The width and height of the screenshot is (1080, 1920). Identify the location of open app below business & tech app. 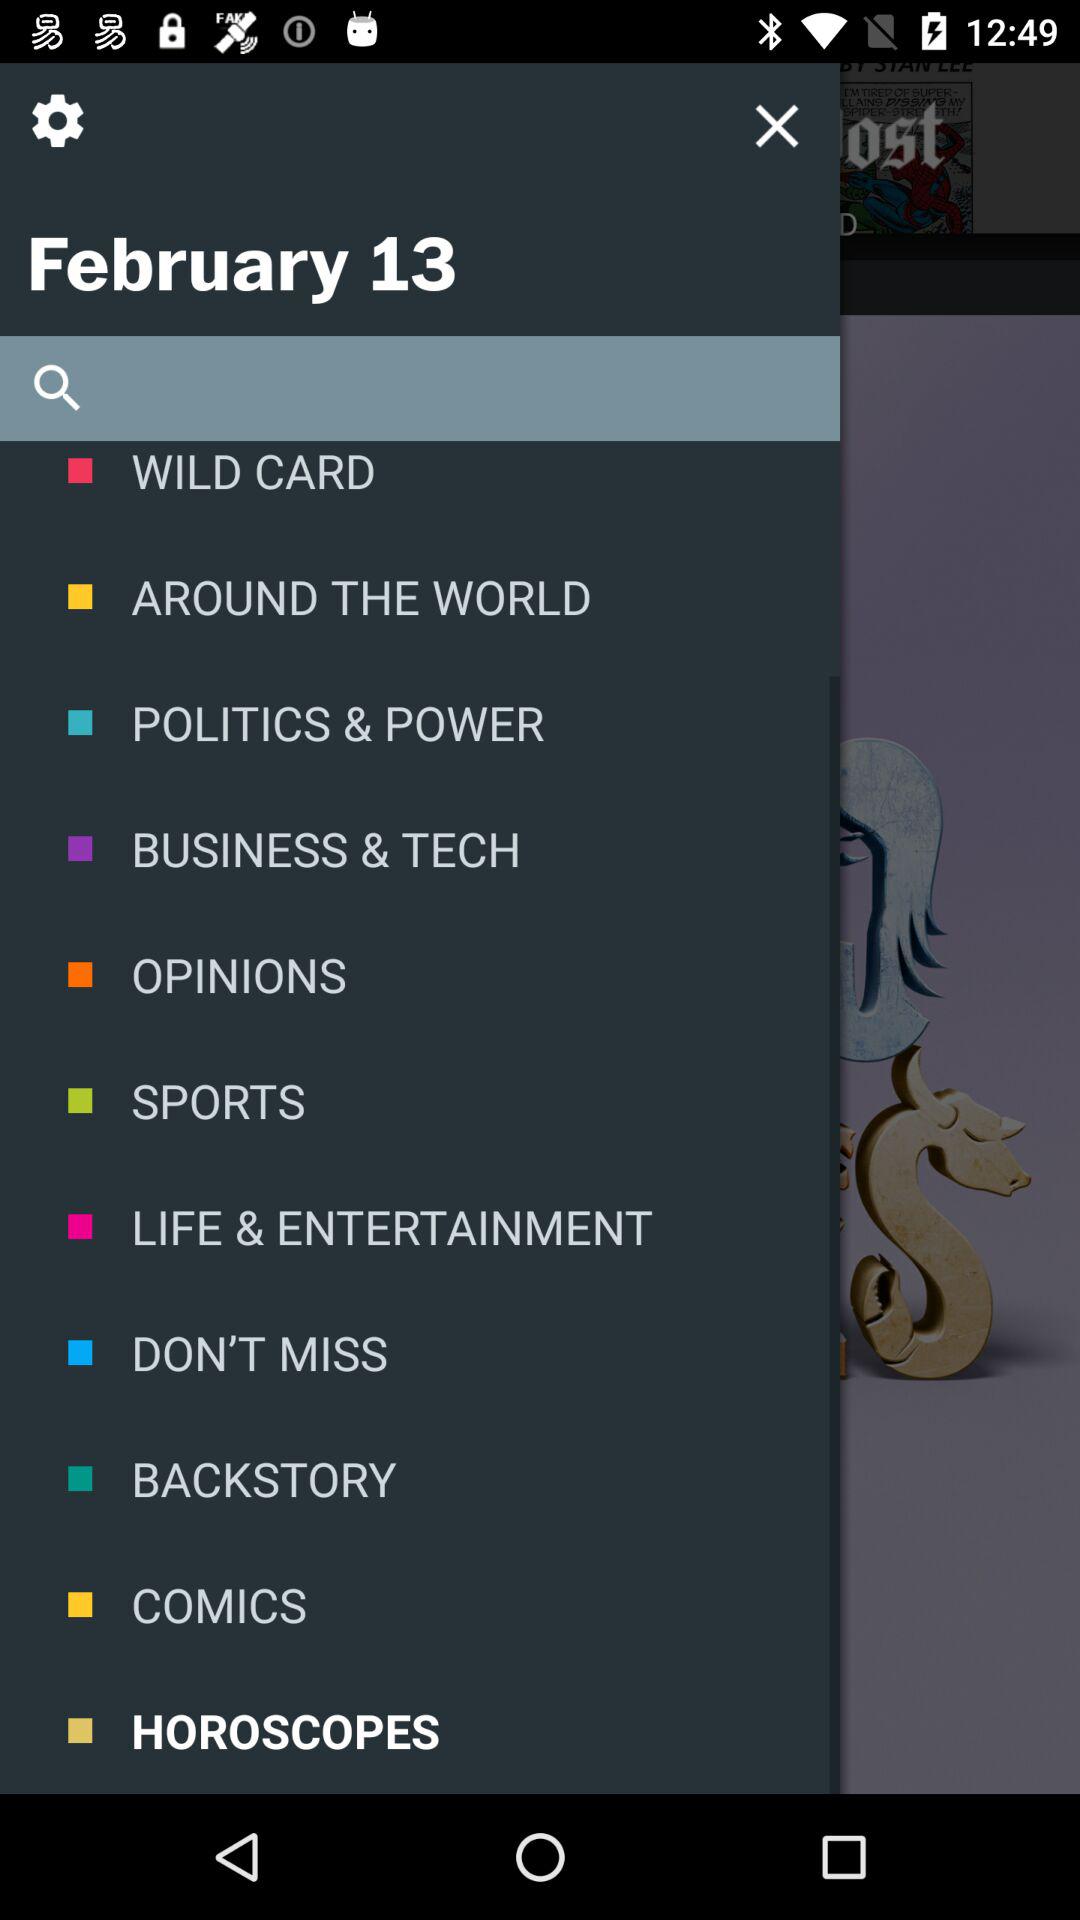
(420, 974).